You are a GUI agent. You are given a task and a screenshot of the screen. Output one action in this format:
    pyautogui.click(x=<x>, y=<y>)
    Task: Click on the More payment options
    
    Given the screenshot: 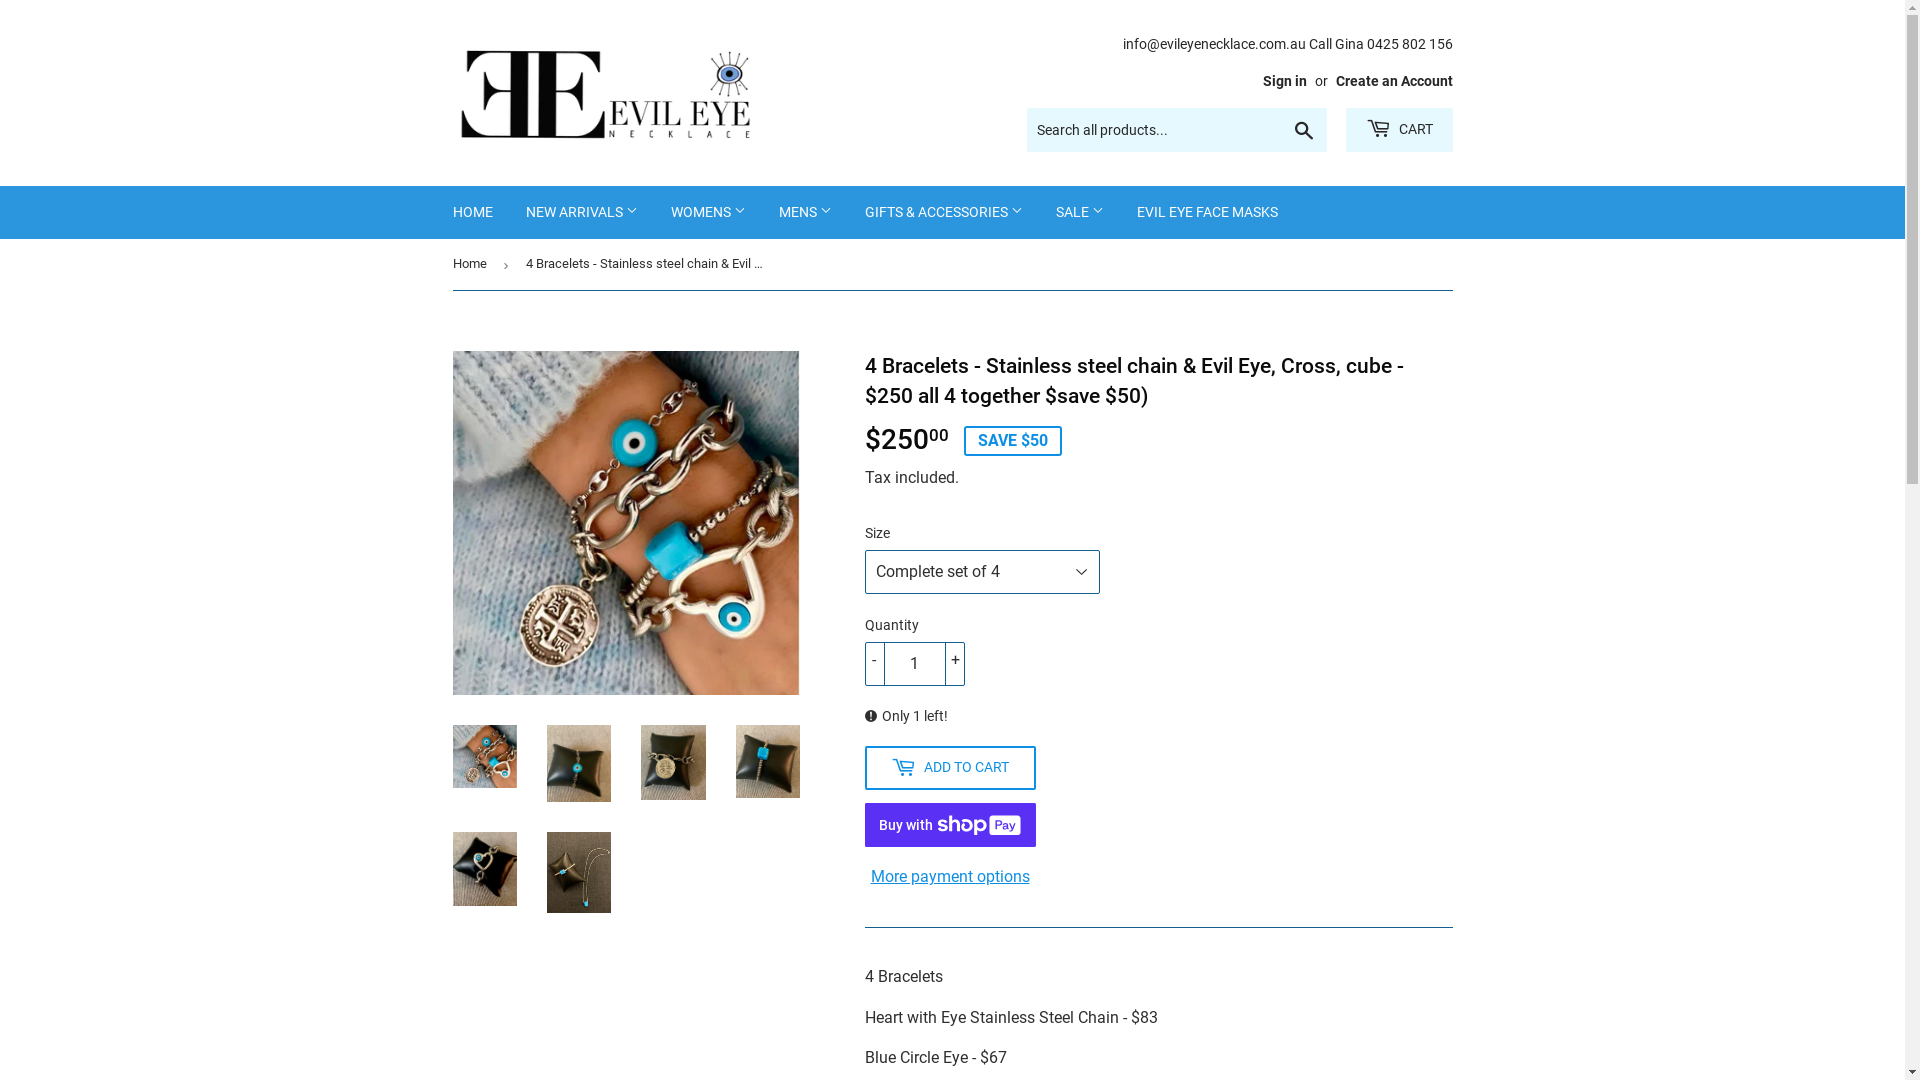 What is the action you would take?
    pyautogui.click(x=950, y=877)
    